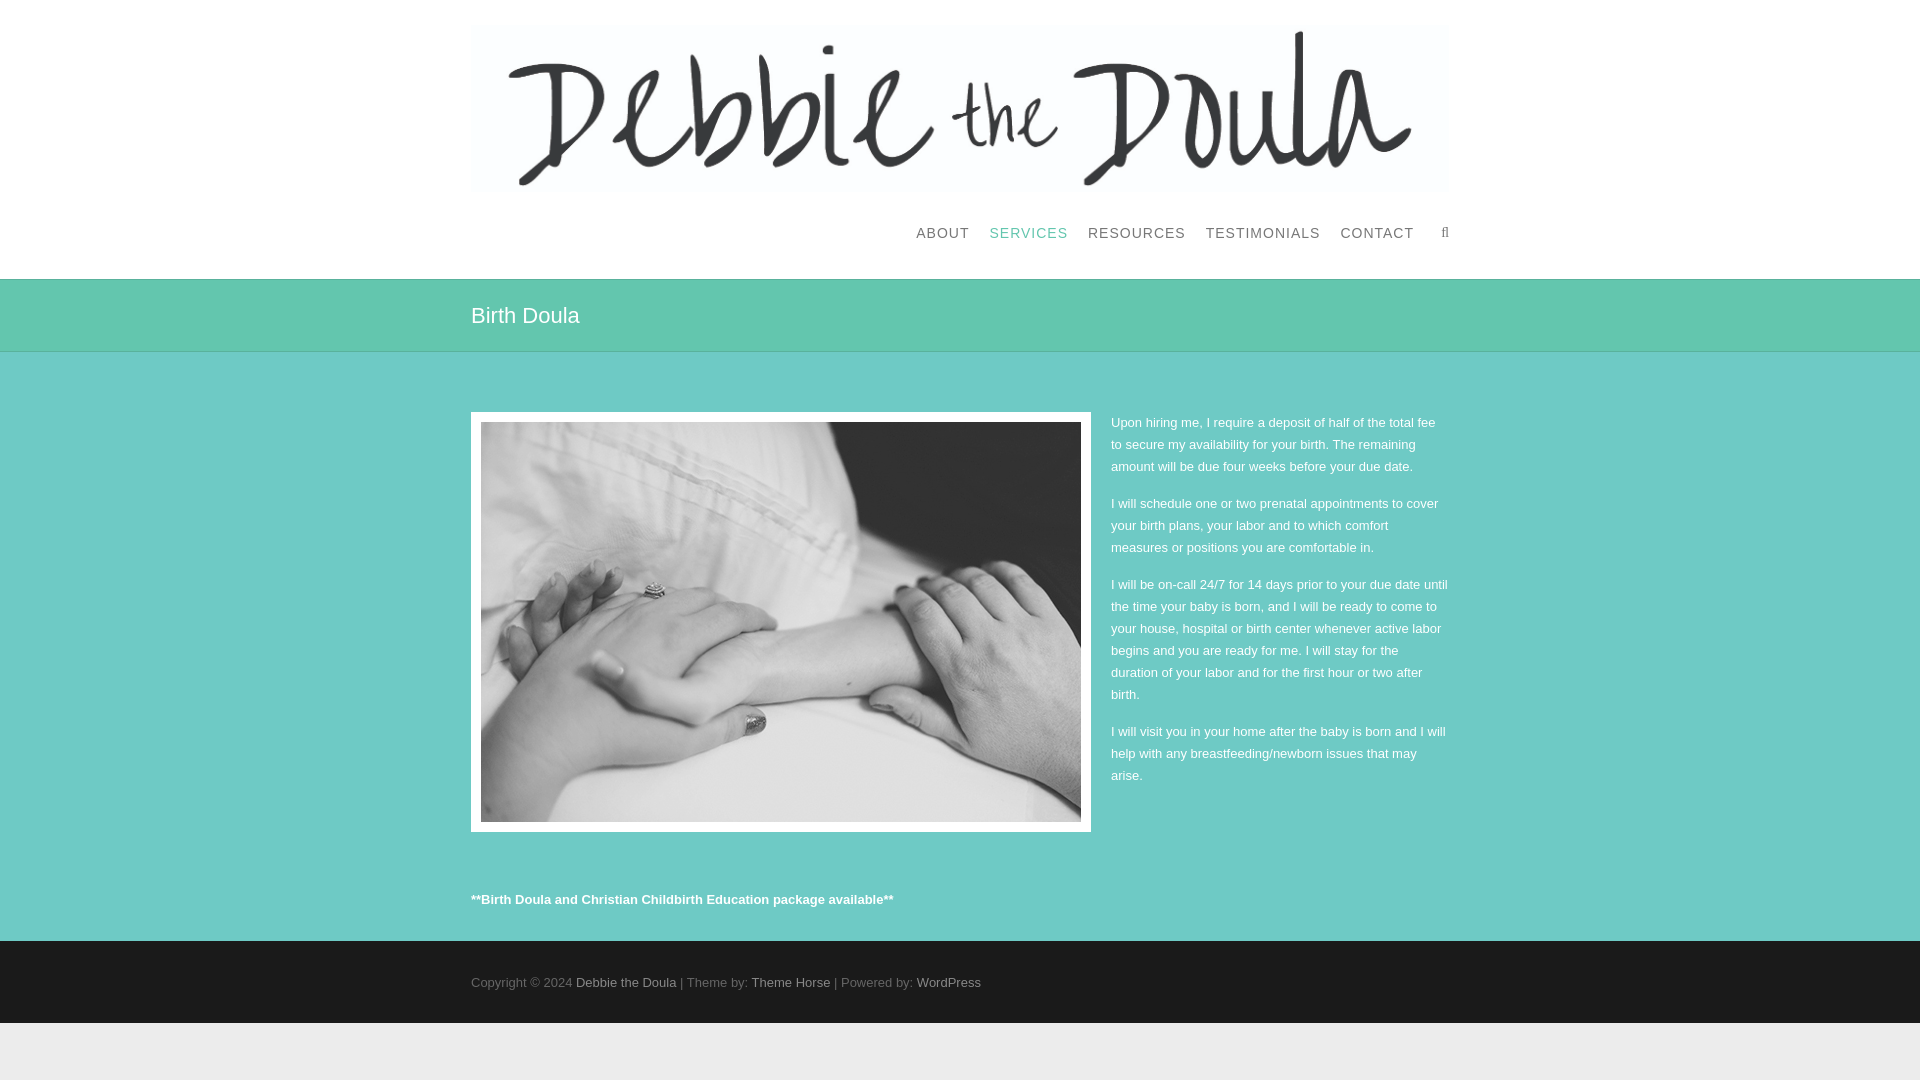 This screenshot has width=1920, height=1080. Describe the element at coordinates (960, 108) in the screenshot. I see `Debbie the Doula` at that location.